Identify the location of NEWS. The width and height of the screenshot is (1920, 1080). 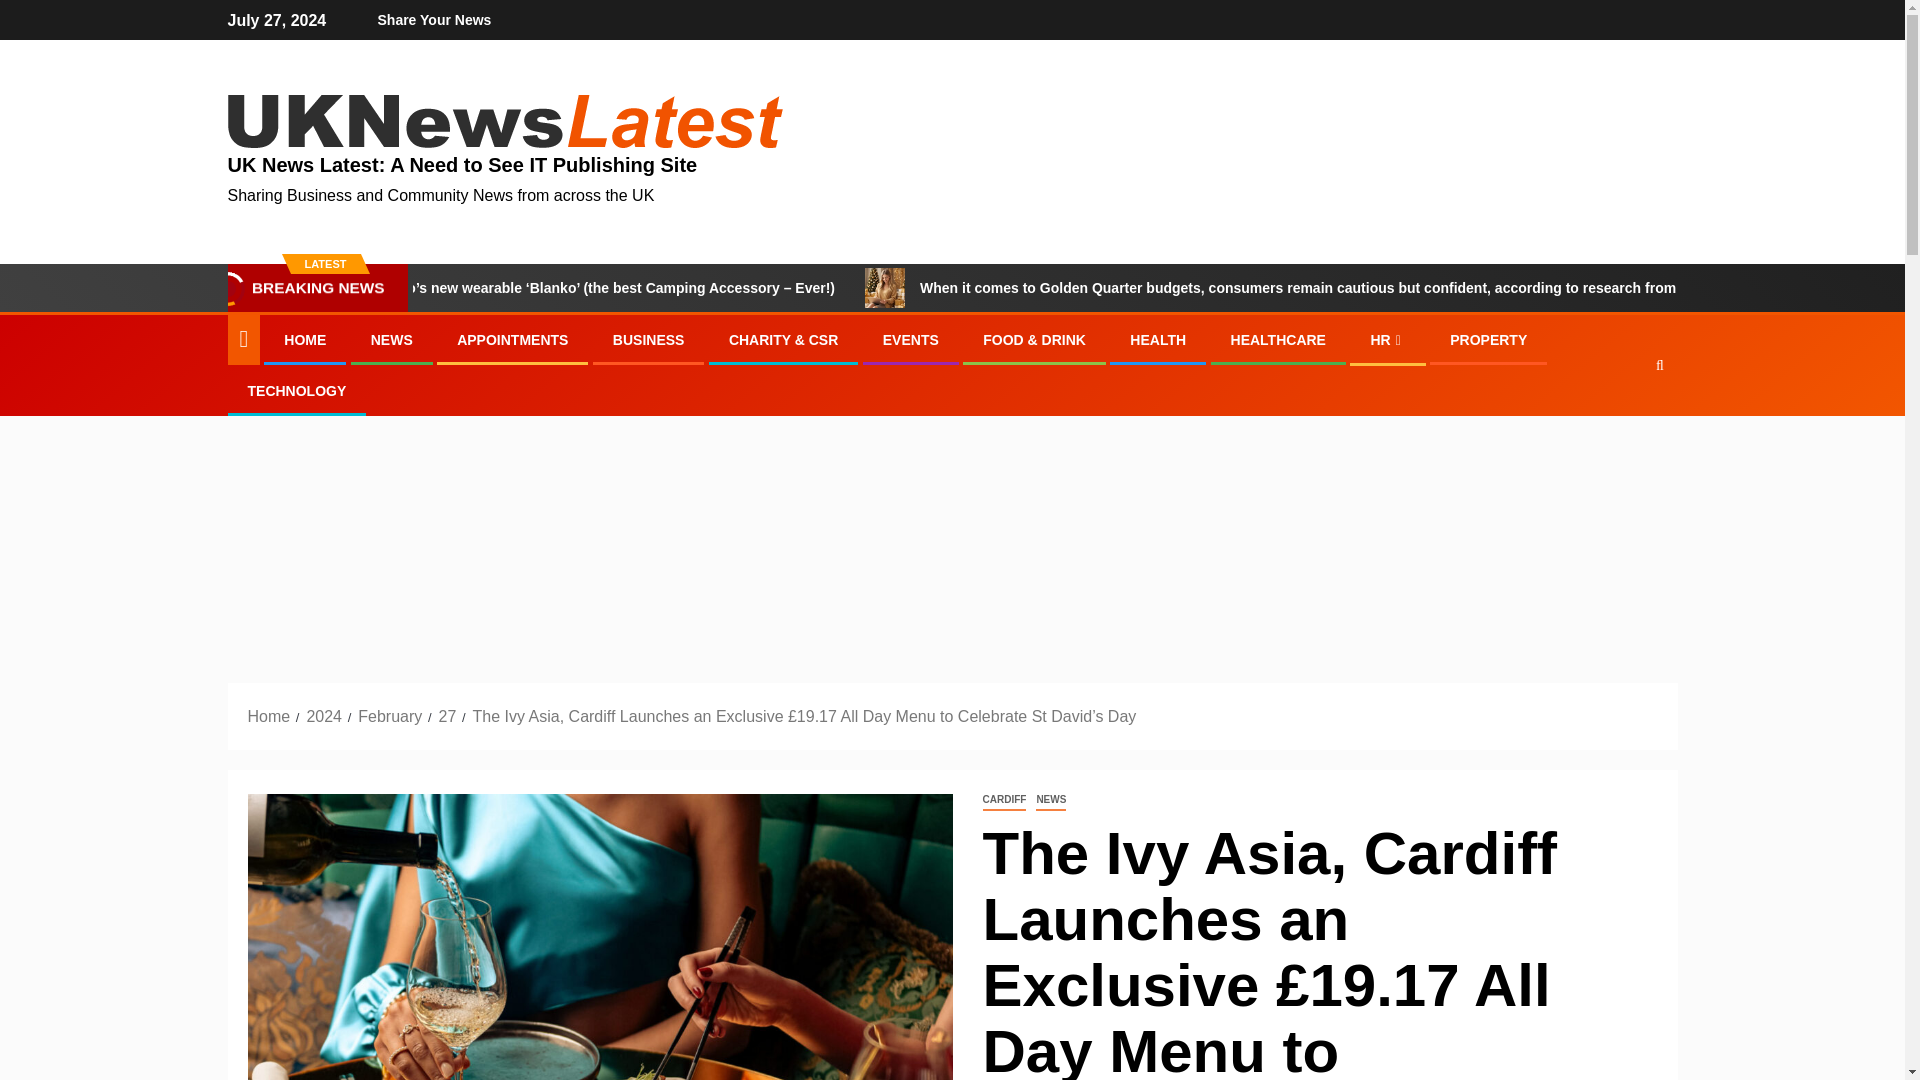
(1050, 800).